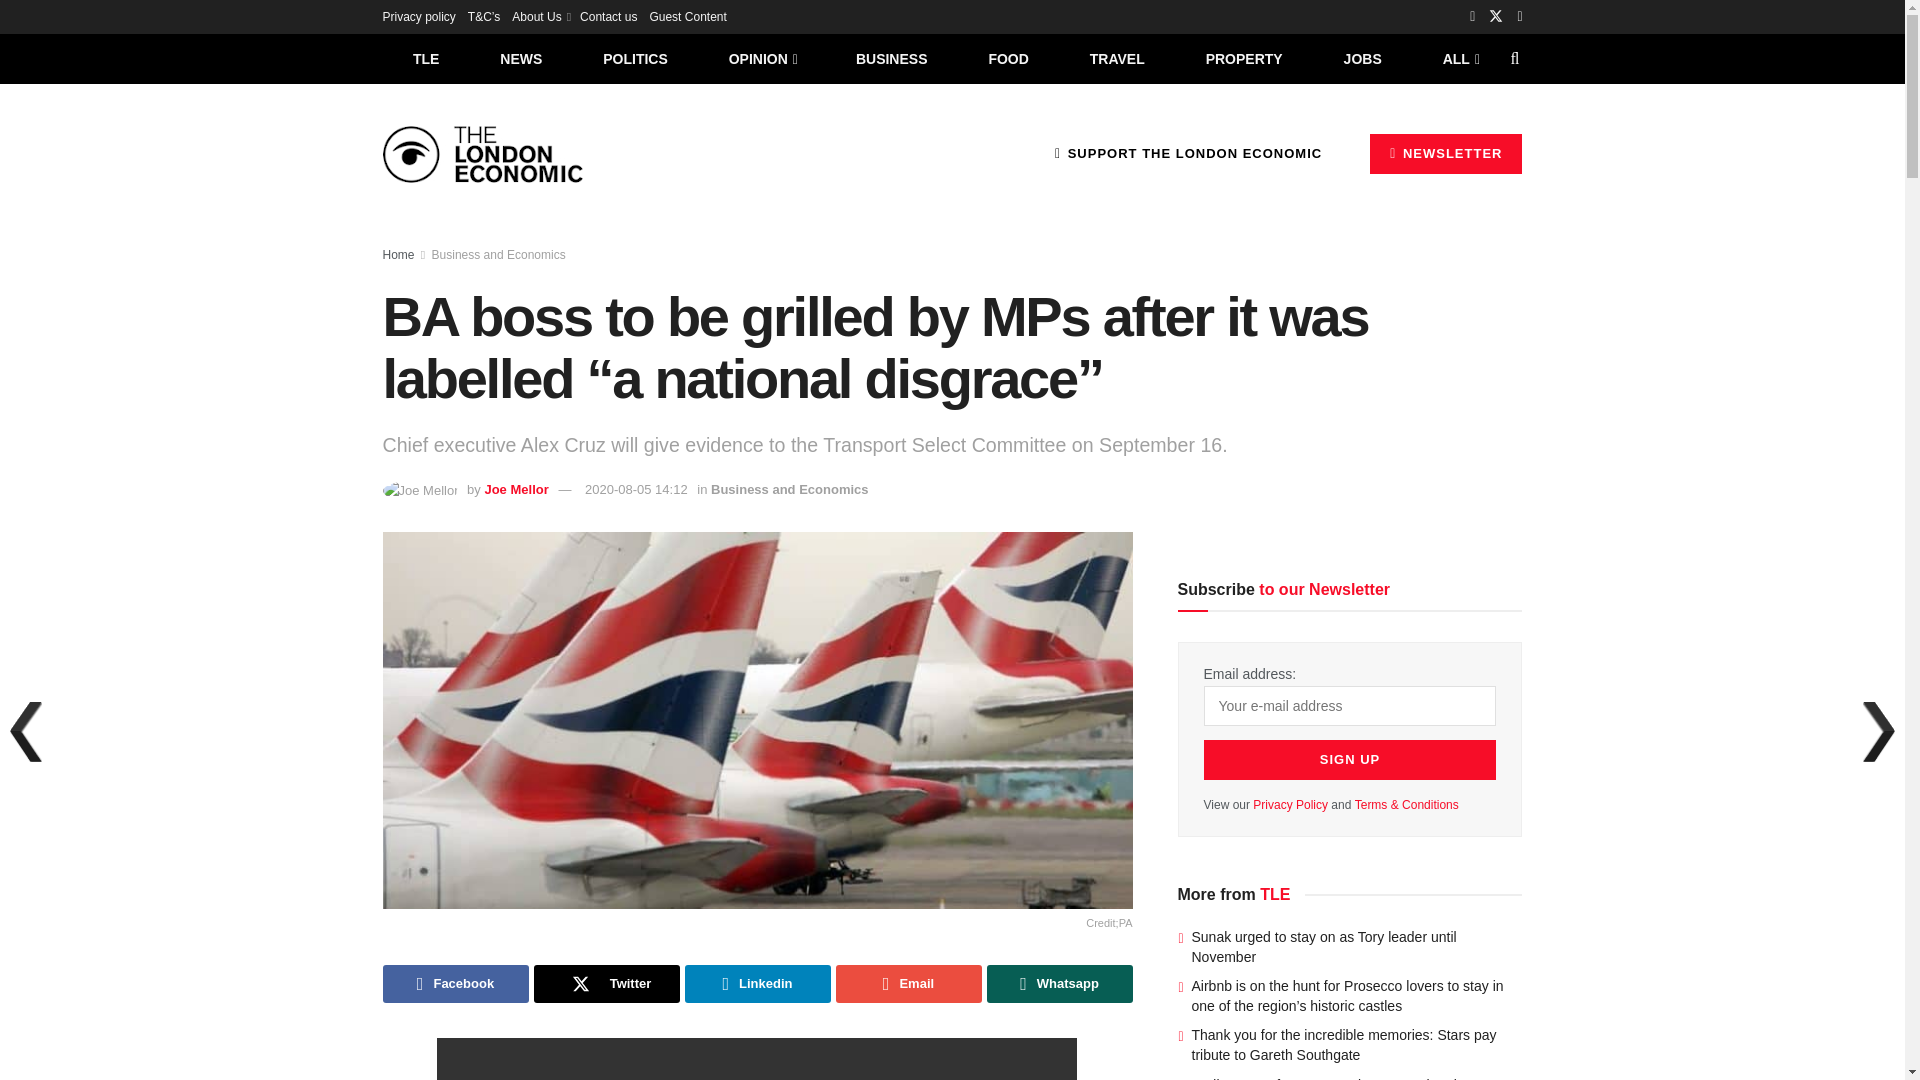  Describe the element at coordinates (418, 16) in the screenshot. I see `Privacy policy` at that location.